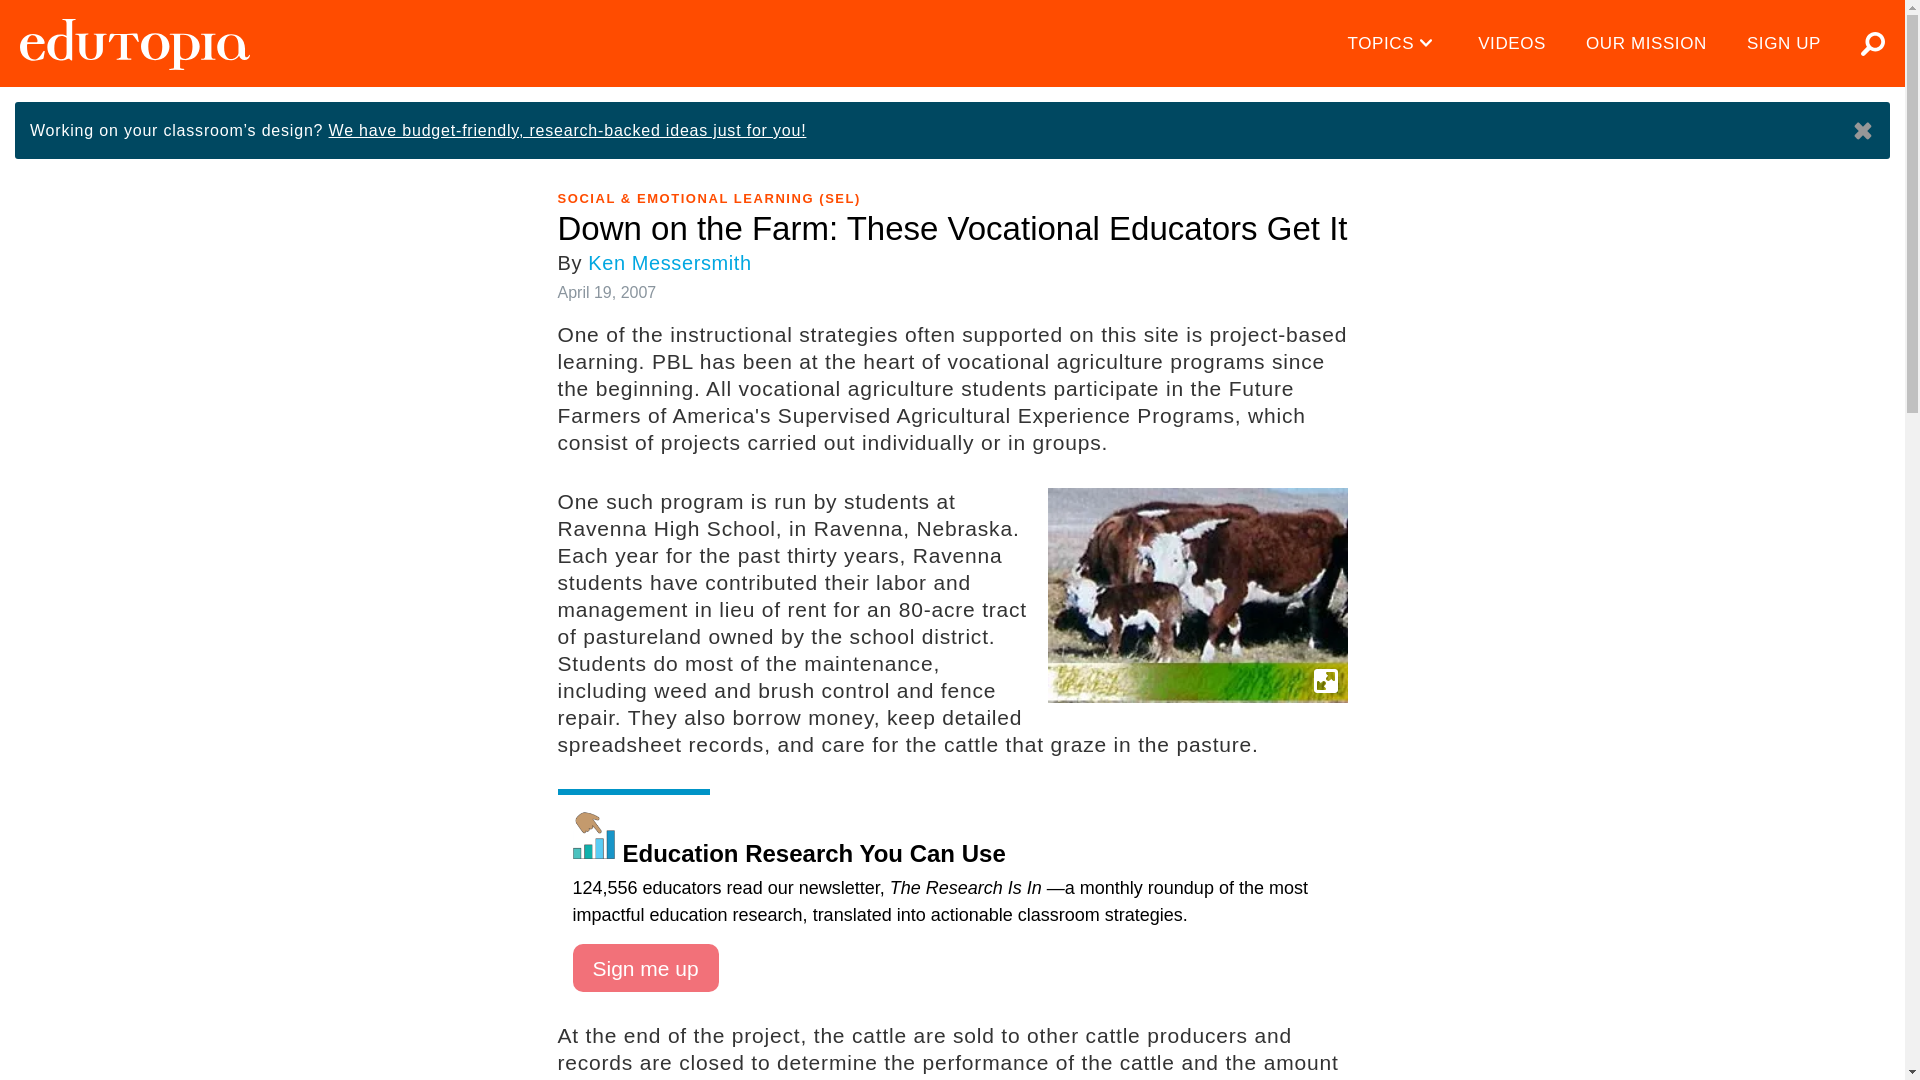 The height and width of the screenshot is (1080, 1920). Describe the element at coordinates (567, 130) in the screenshot. I see `We have budget-friendly, research-backed ideas just for you!` at that location.